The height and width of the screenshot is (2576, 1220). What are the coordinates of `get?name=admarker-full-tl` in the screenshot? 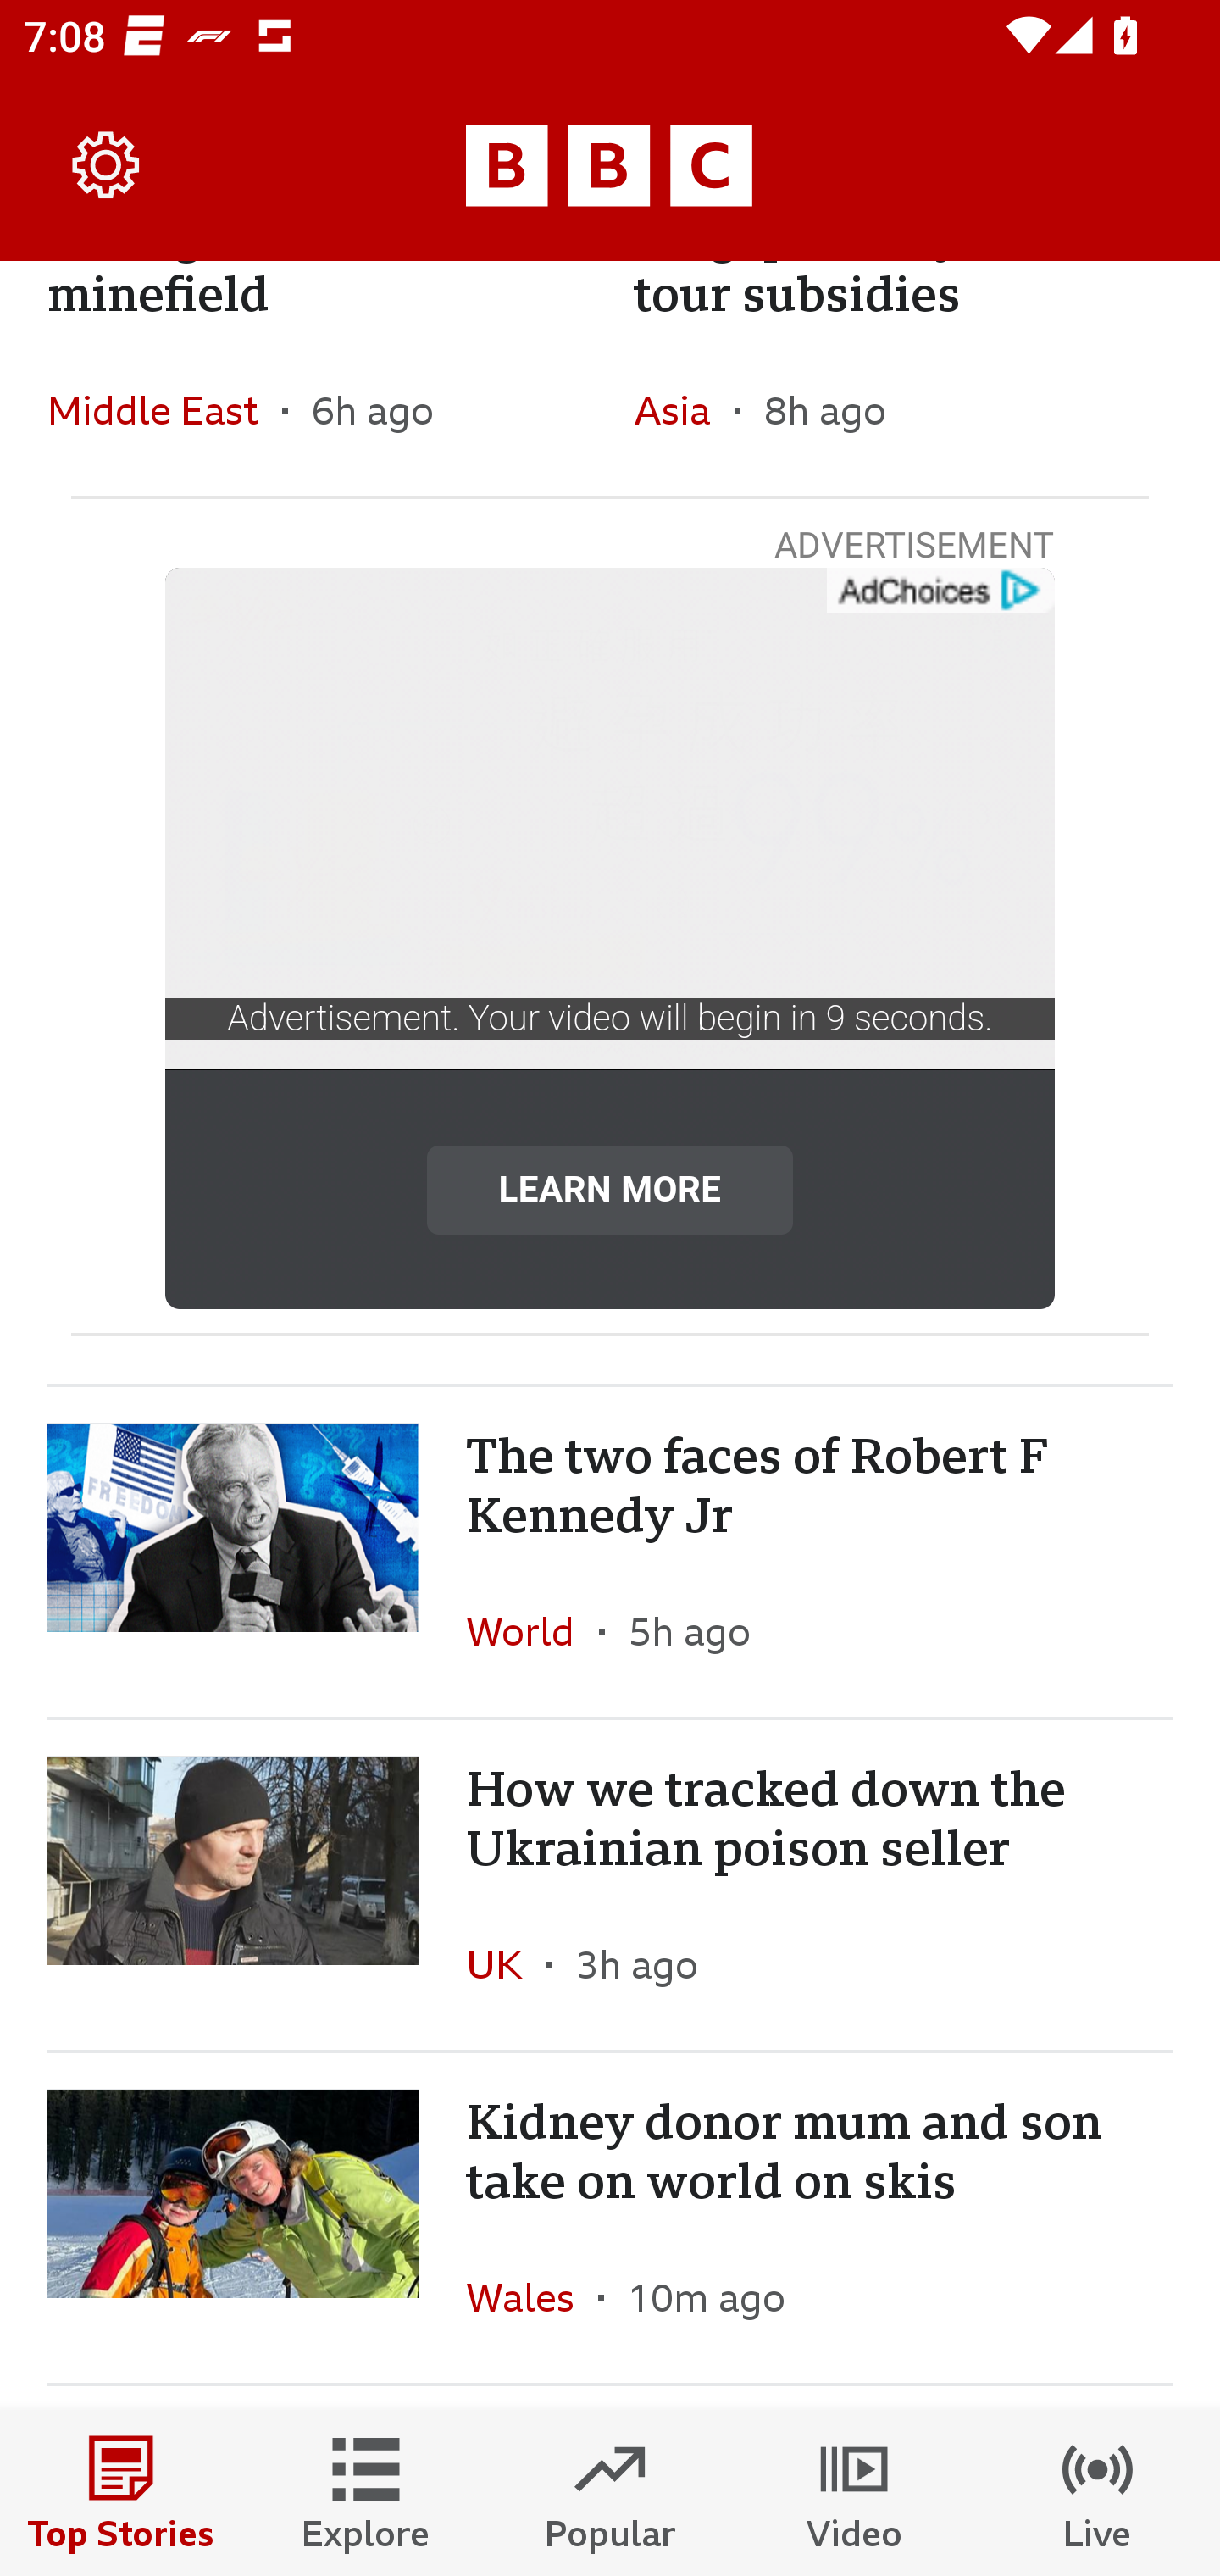 It's located at (939, 591).